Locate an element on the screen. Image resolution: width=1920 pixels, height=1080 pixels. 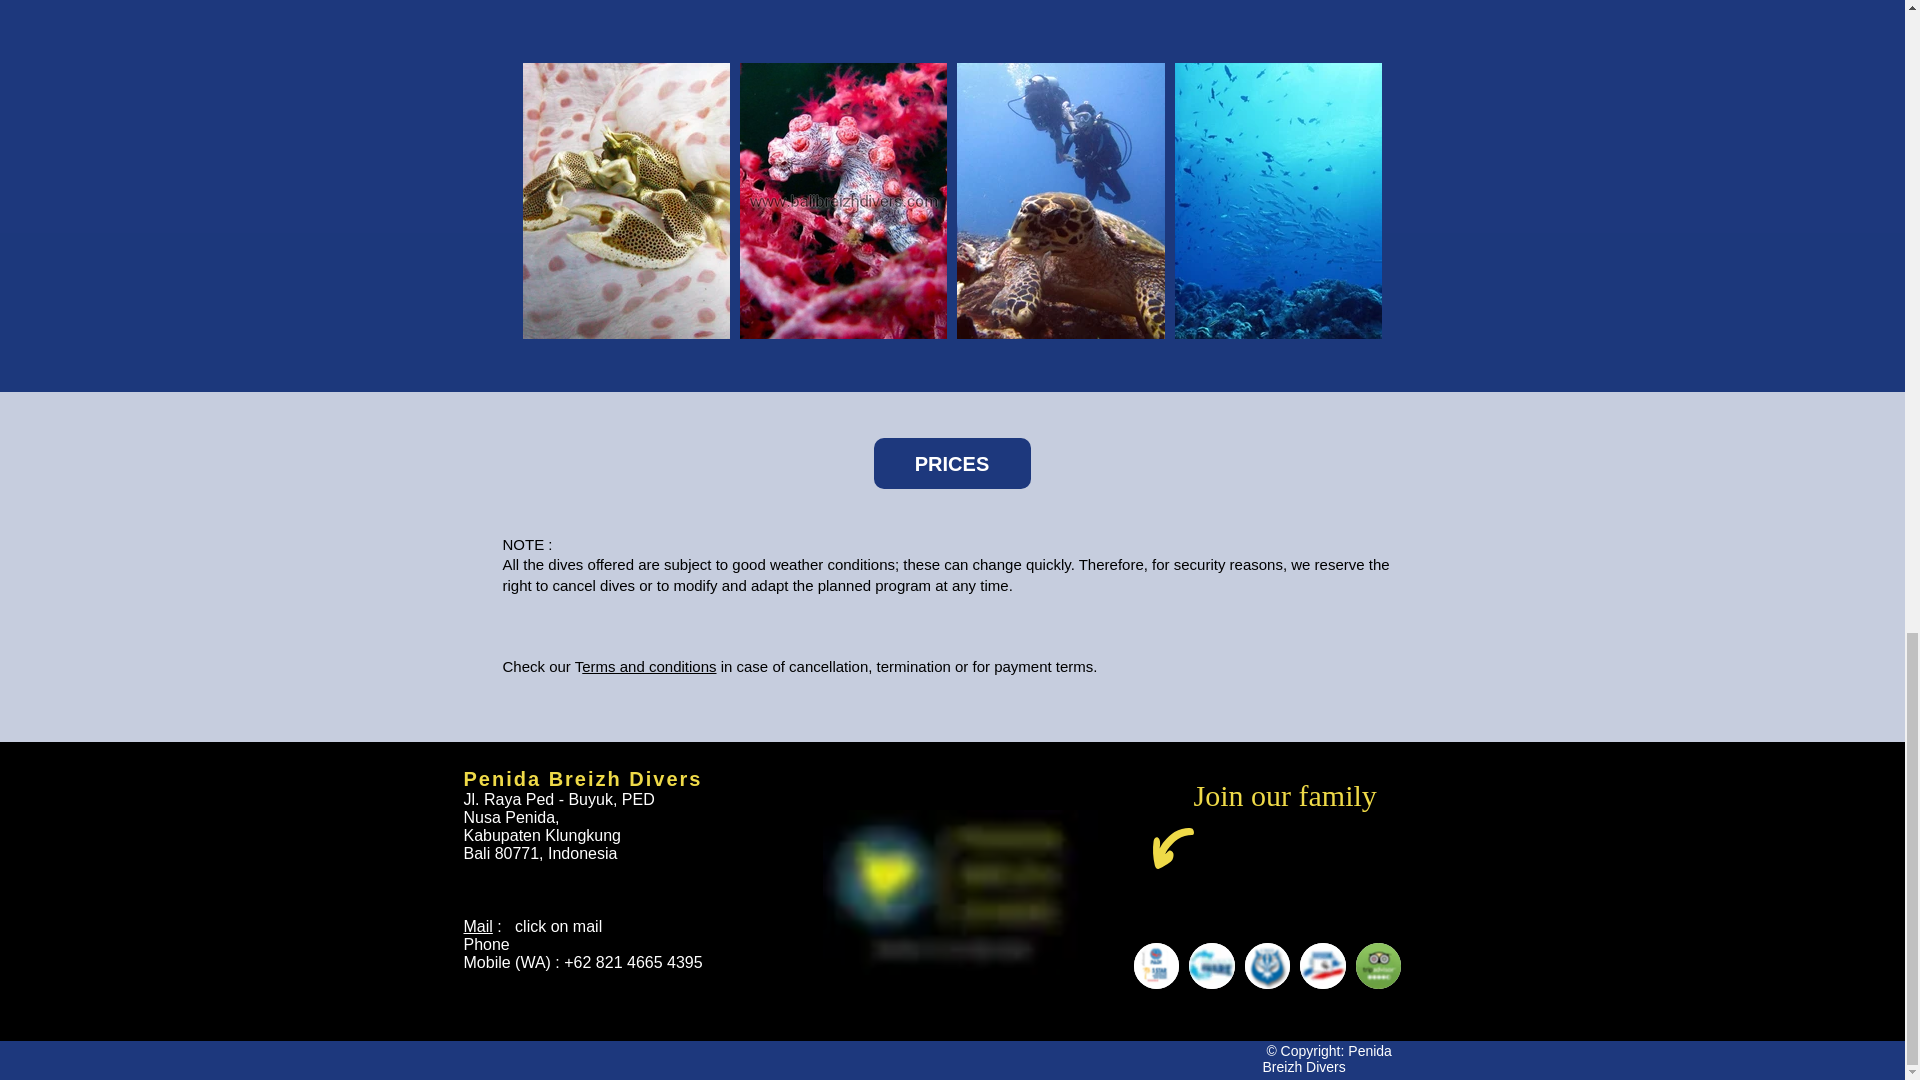
PRICES is located at coordinates (952, 464).